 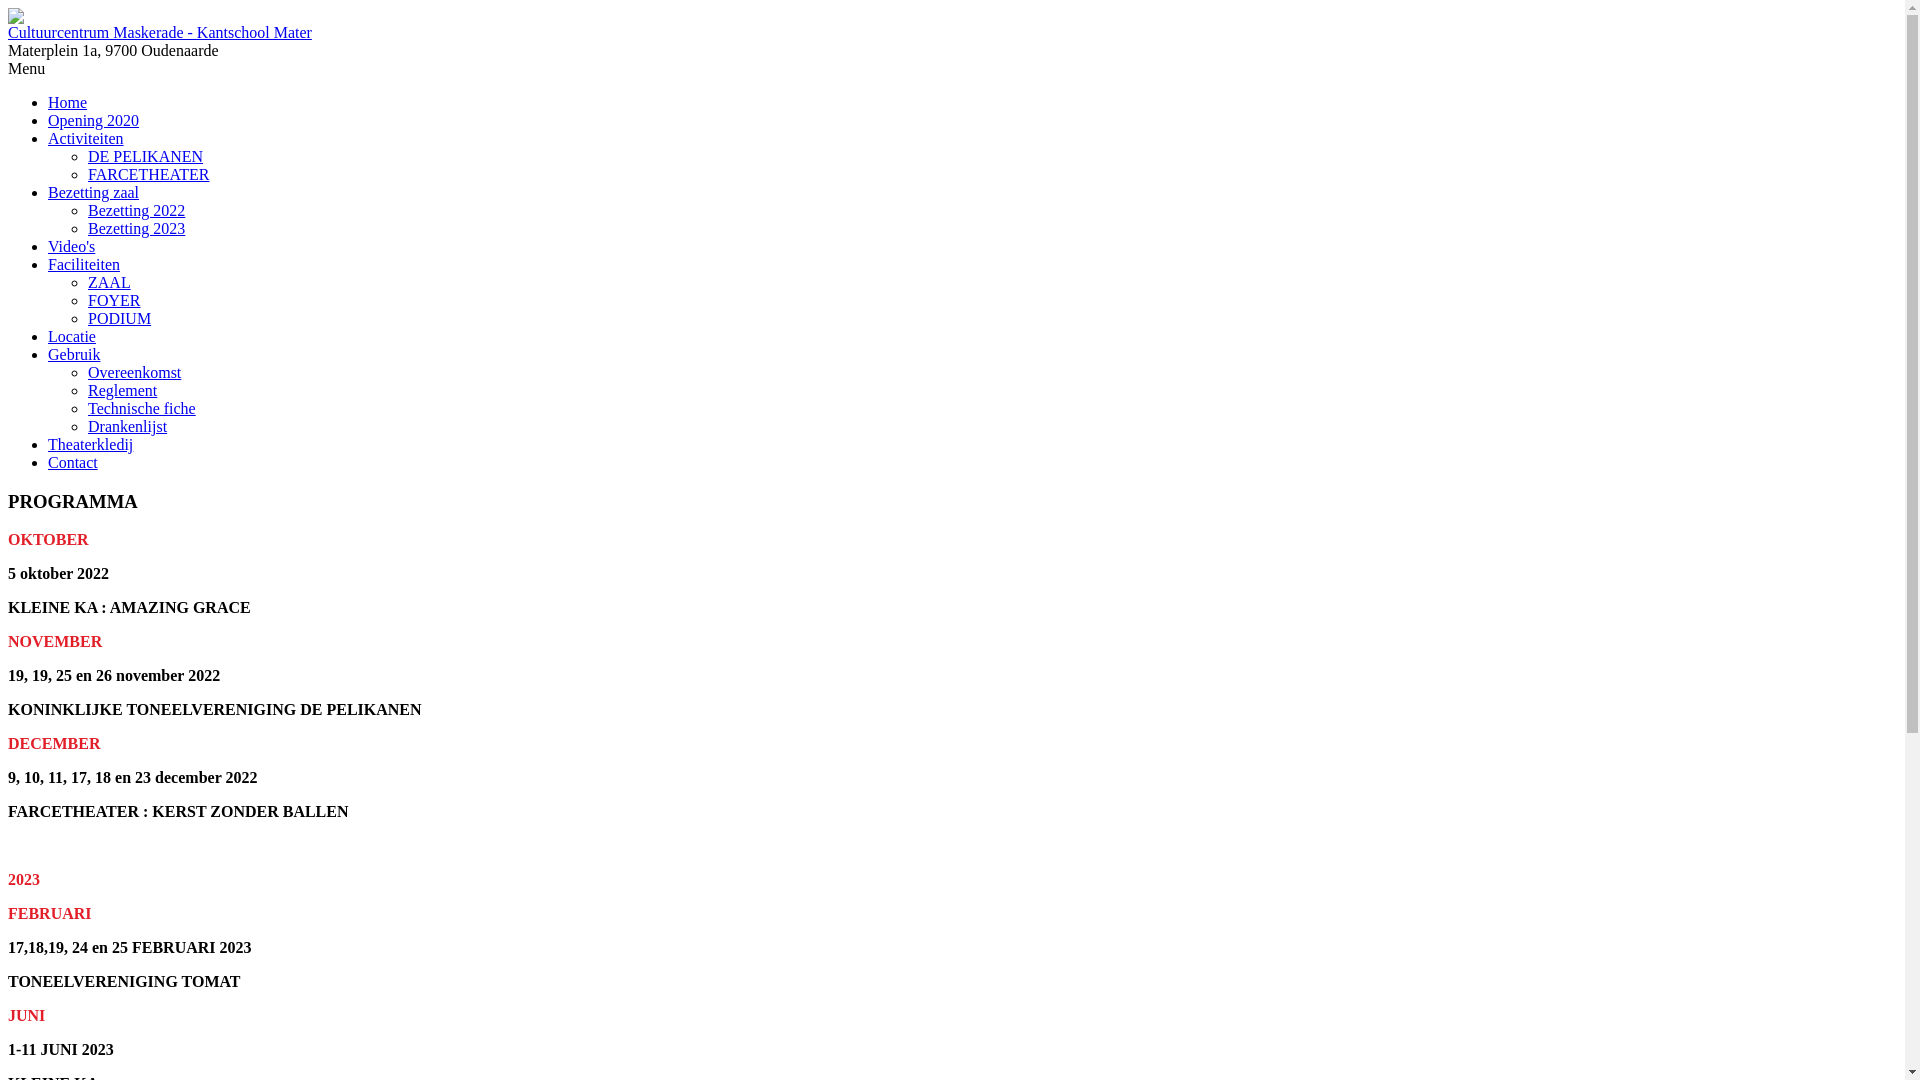 I want to click on Locatie, so click(x=72, y=336).